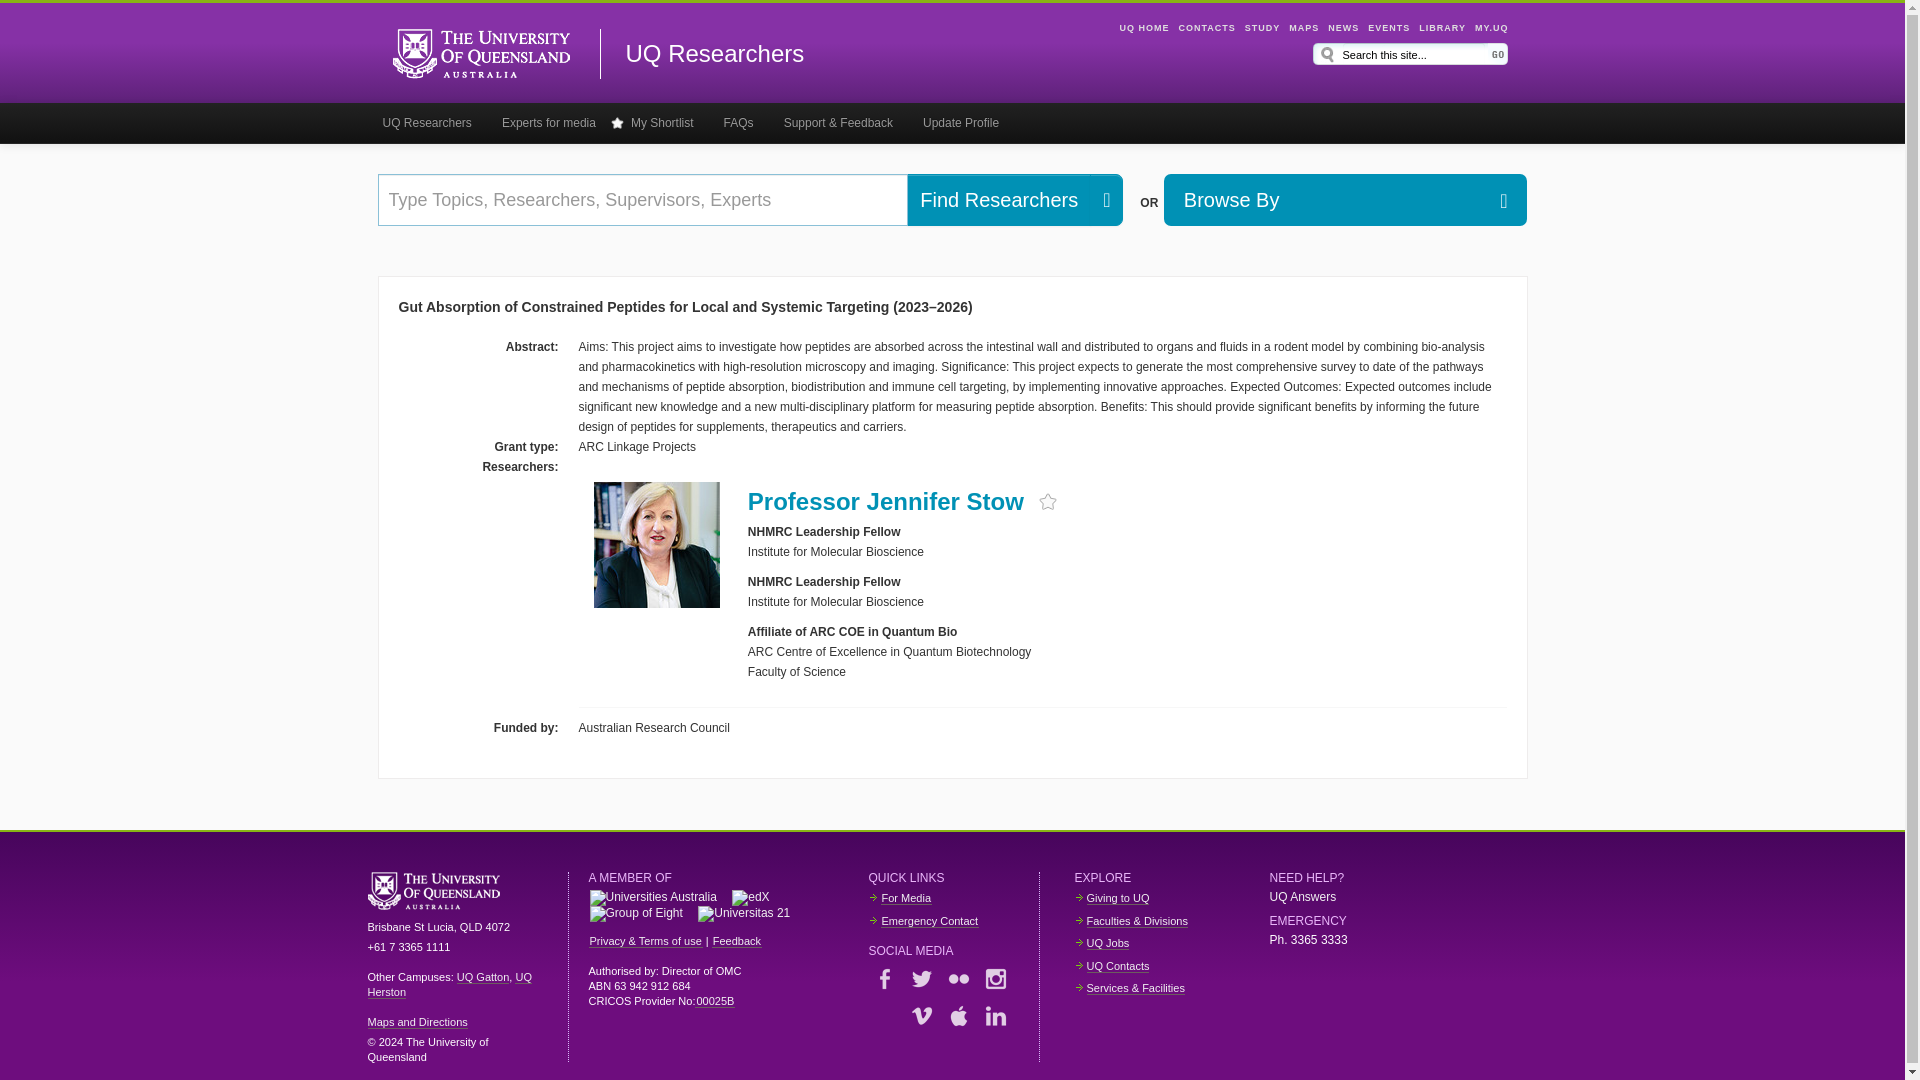 The height and width of the screenshot is (1080, 1920). I want to click on Professor Jennifer Stow, so click(886, 502).